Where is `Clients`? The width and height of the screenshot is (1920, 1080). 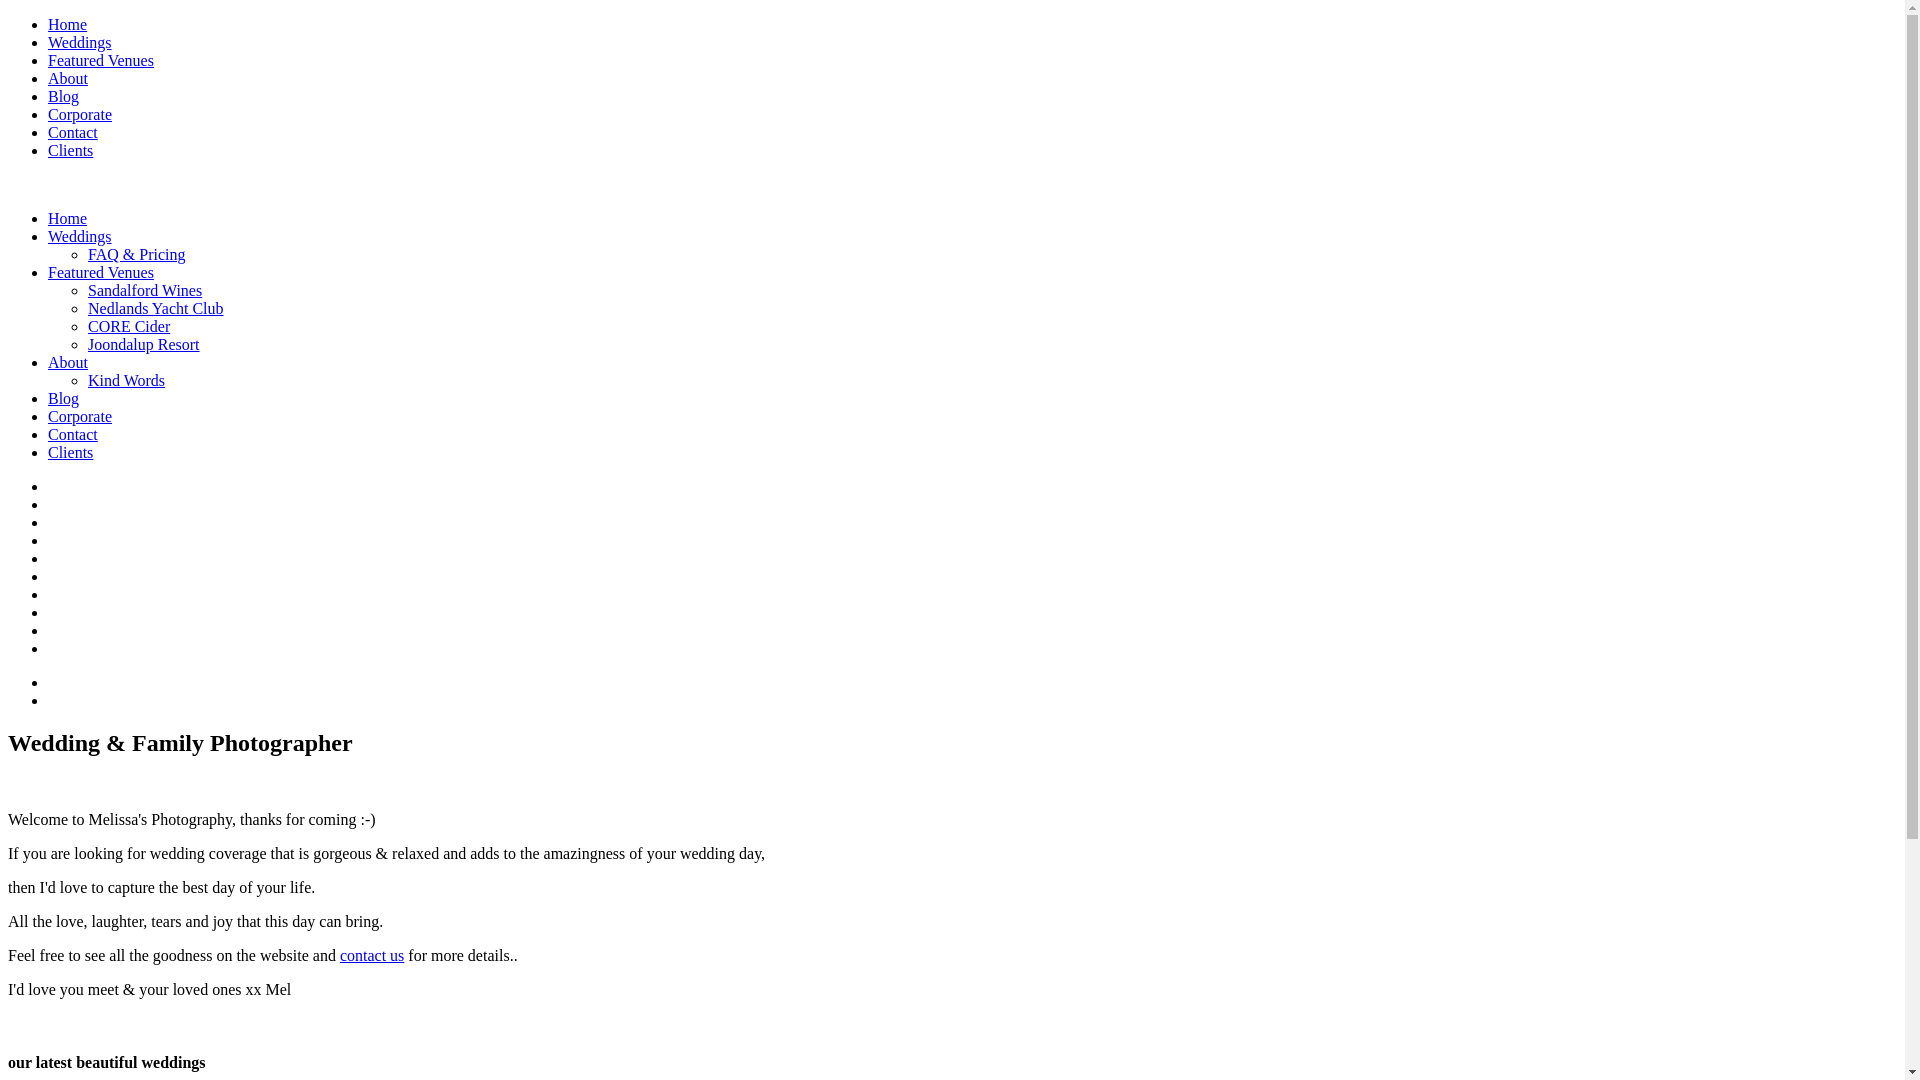 Clients is located at coordinates (70, 150).